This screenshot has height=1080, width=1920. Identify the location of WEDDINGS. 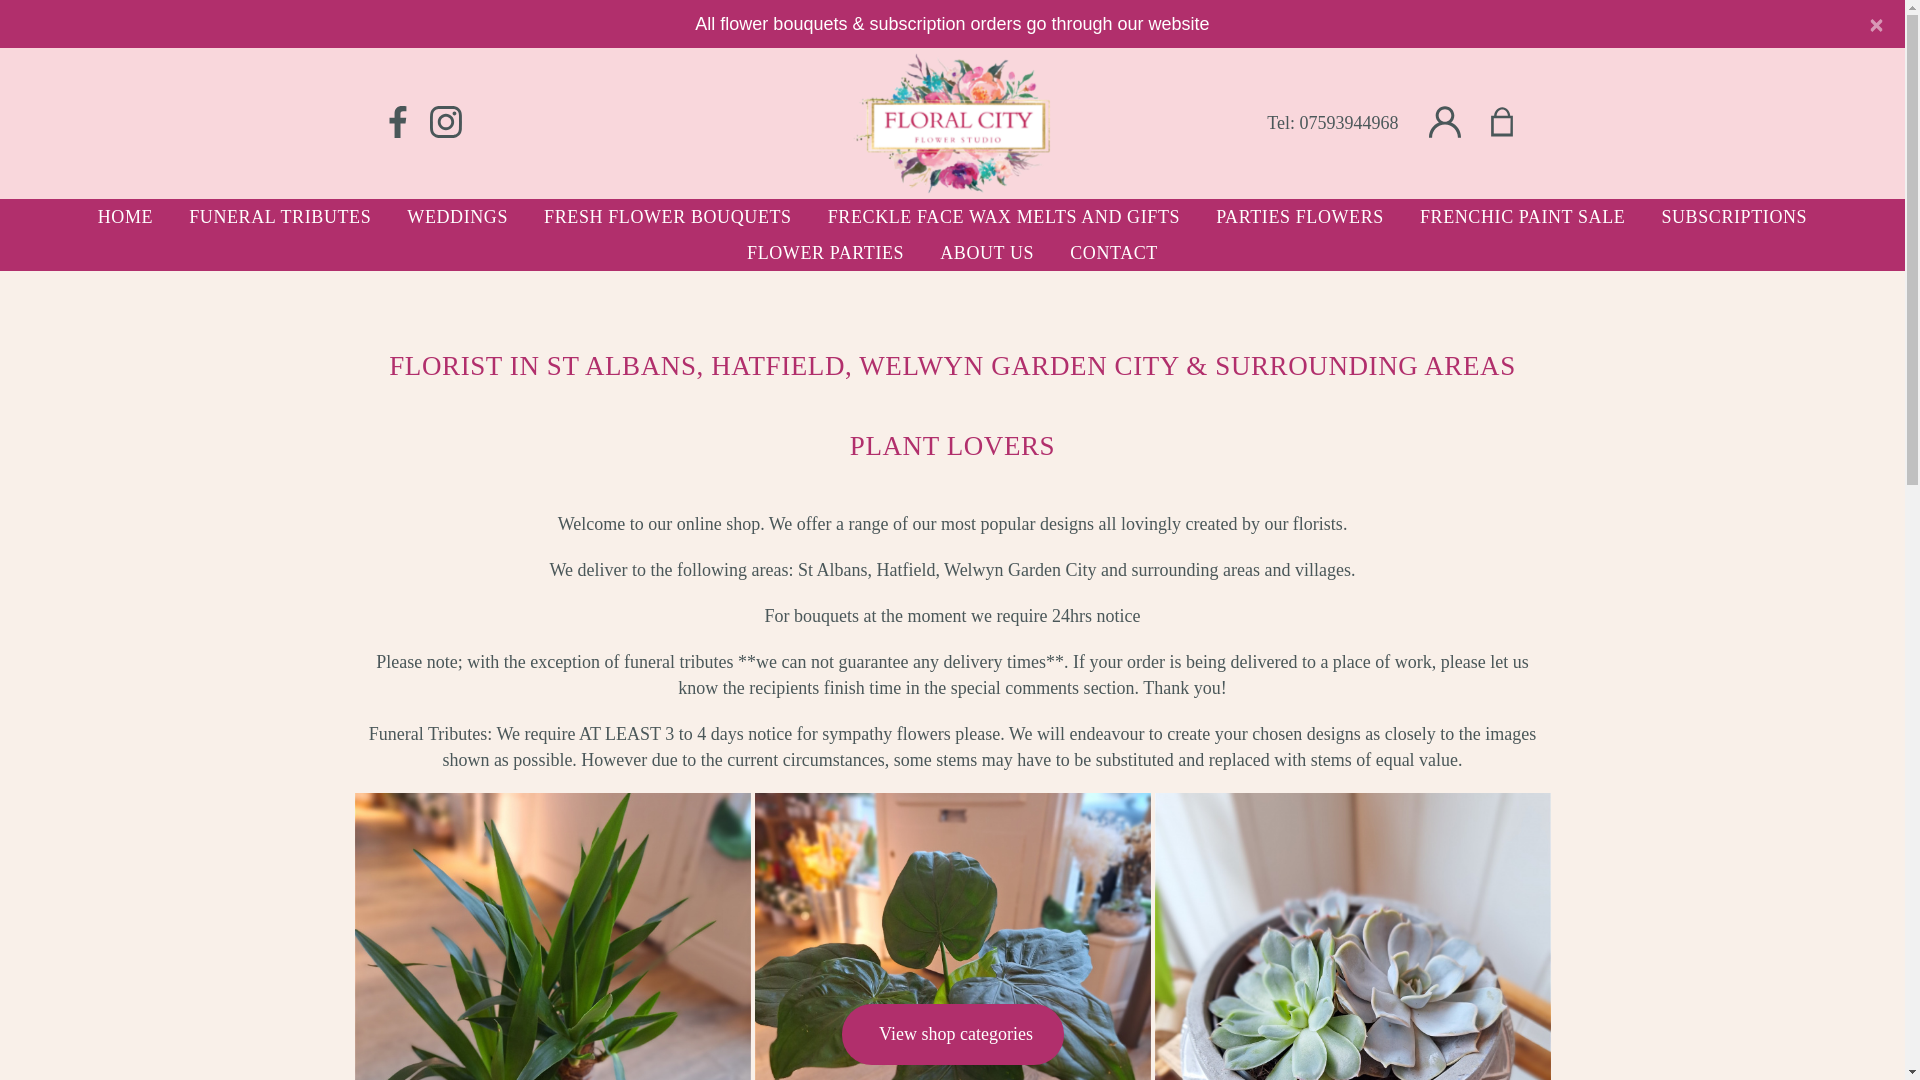
(458, 216).